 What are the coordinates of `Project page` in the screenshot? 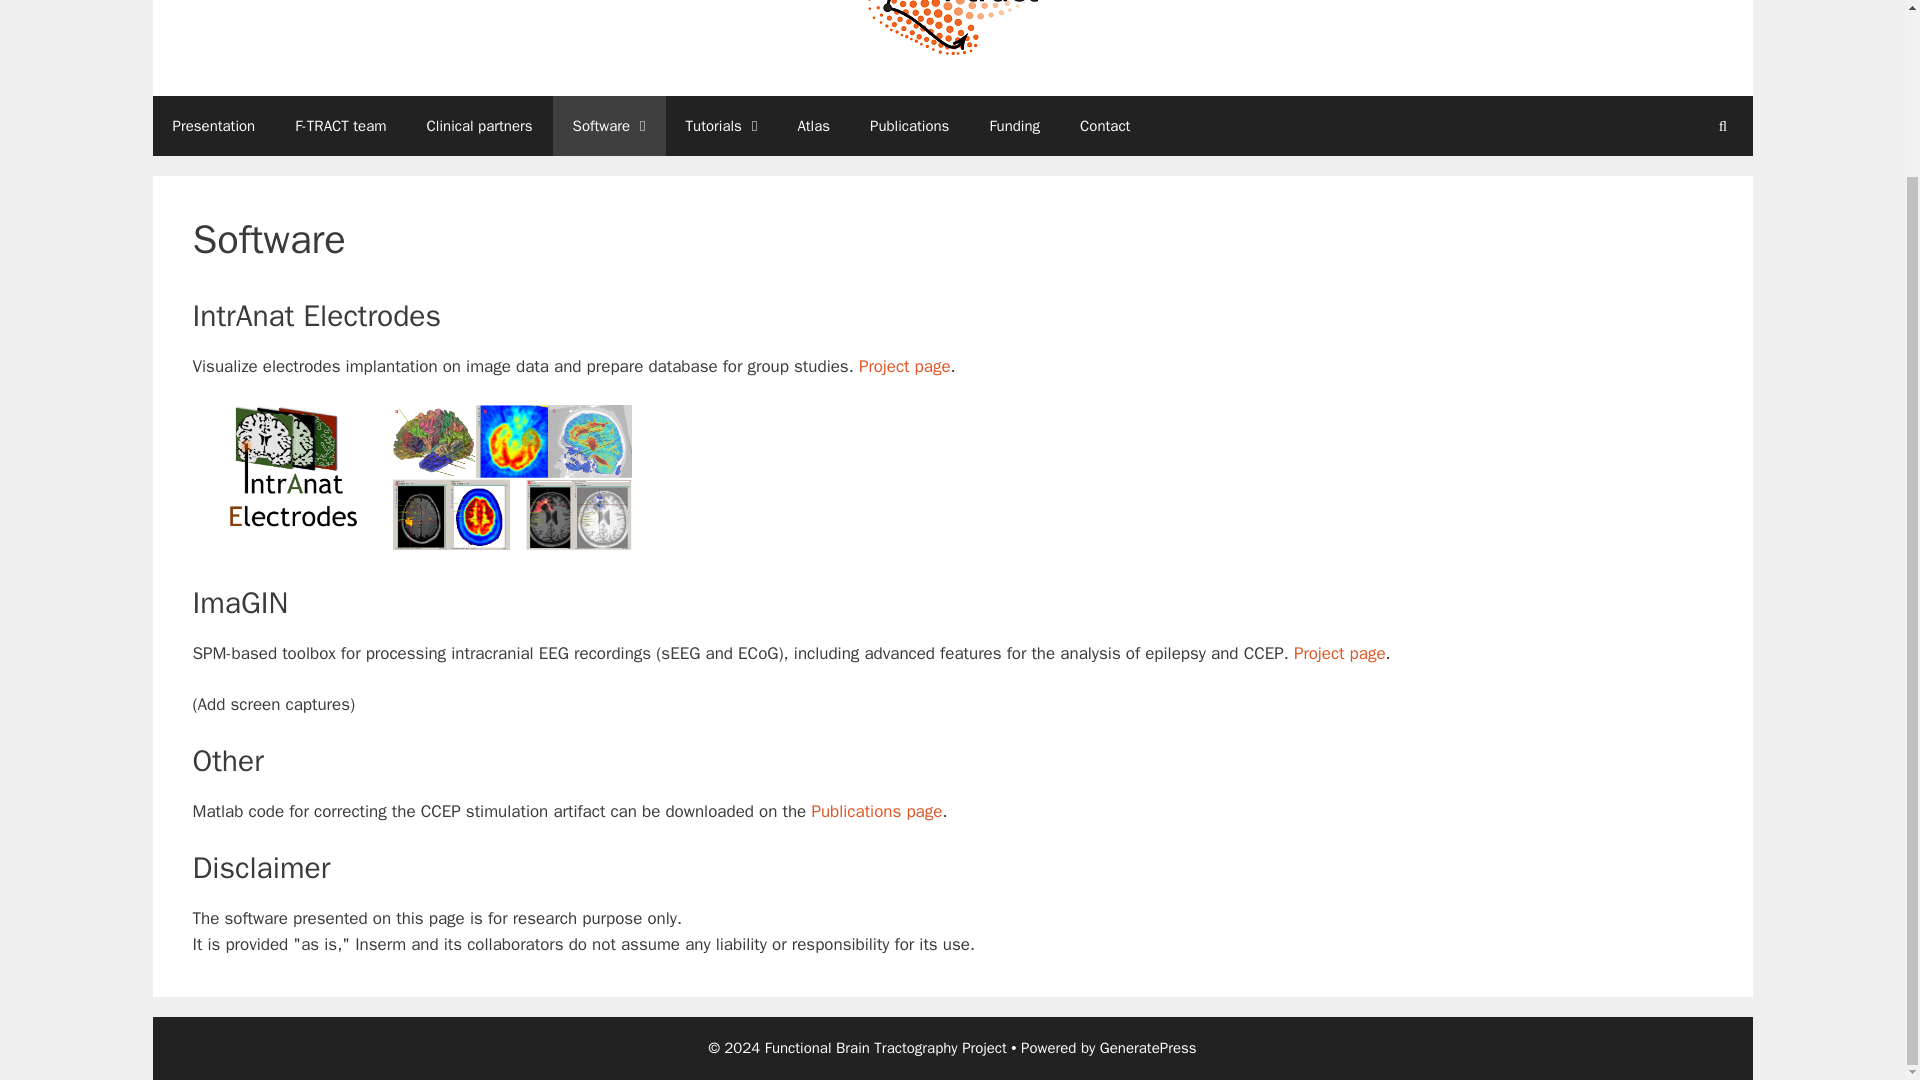 It's located at (1340, 653).